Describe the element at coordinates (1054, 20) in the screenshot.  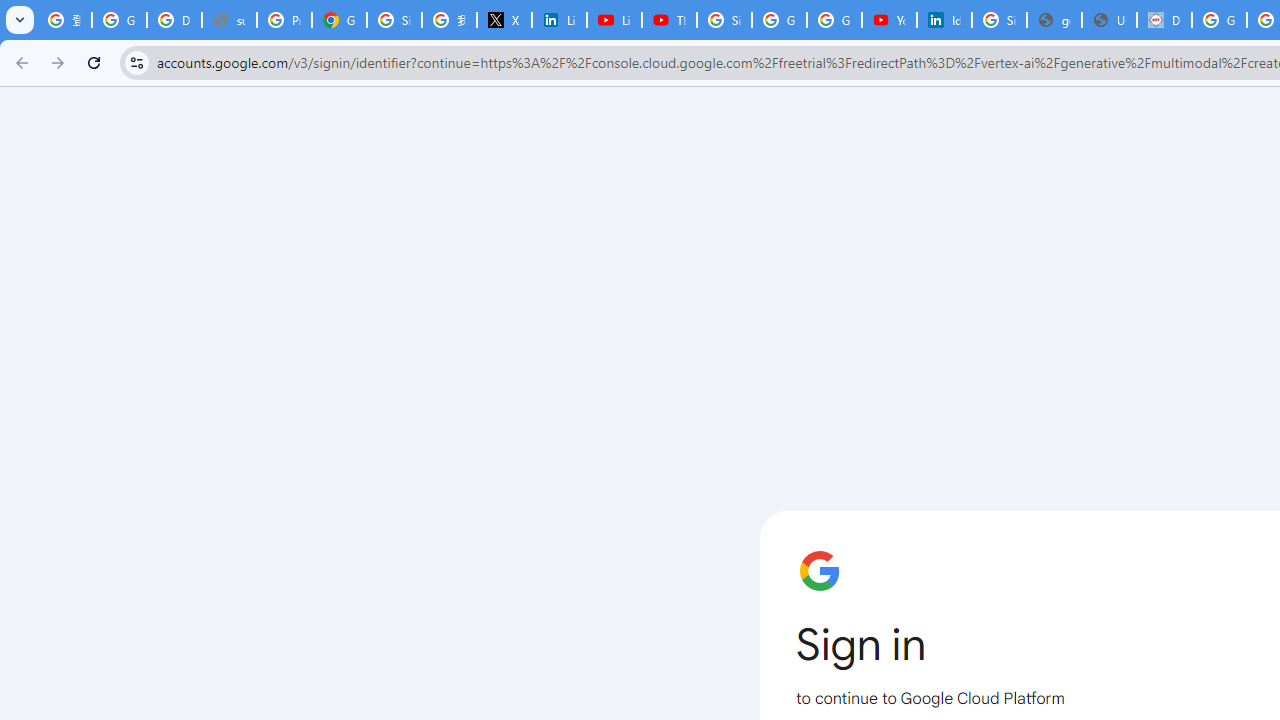
I see `google_privacy_policy_en.pdf` at that location.